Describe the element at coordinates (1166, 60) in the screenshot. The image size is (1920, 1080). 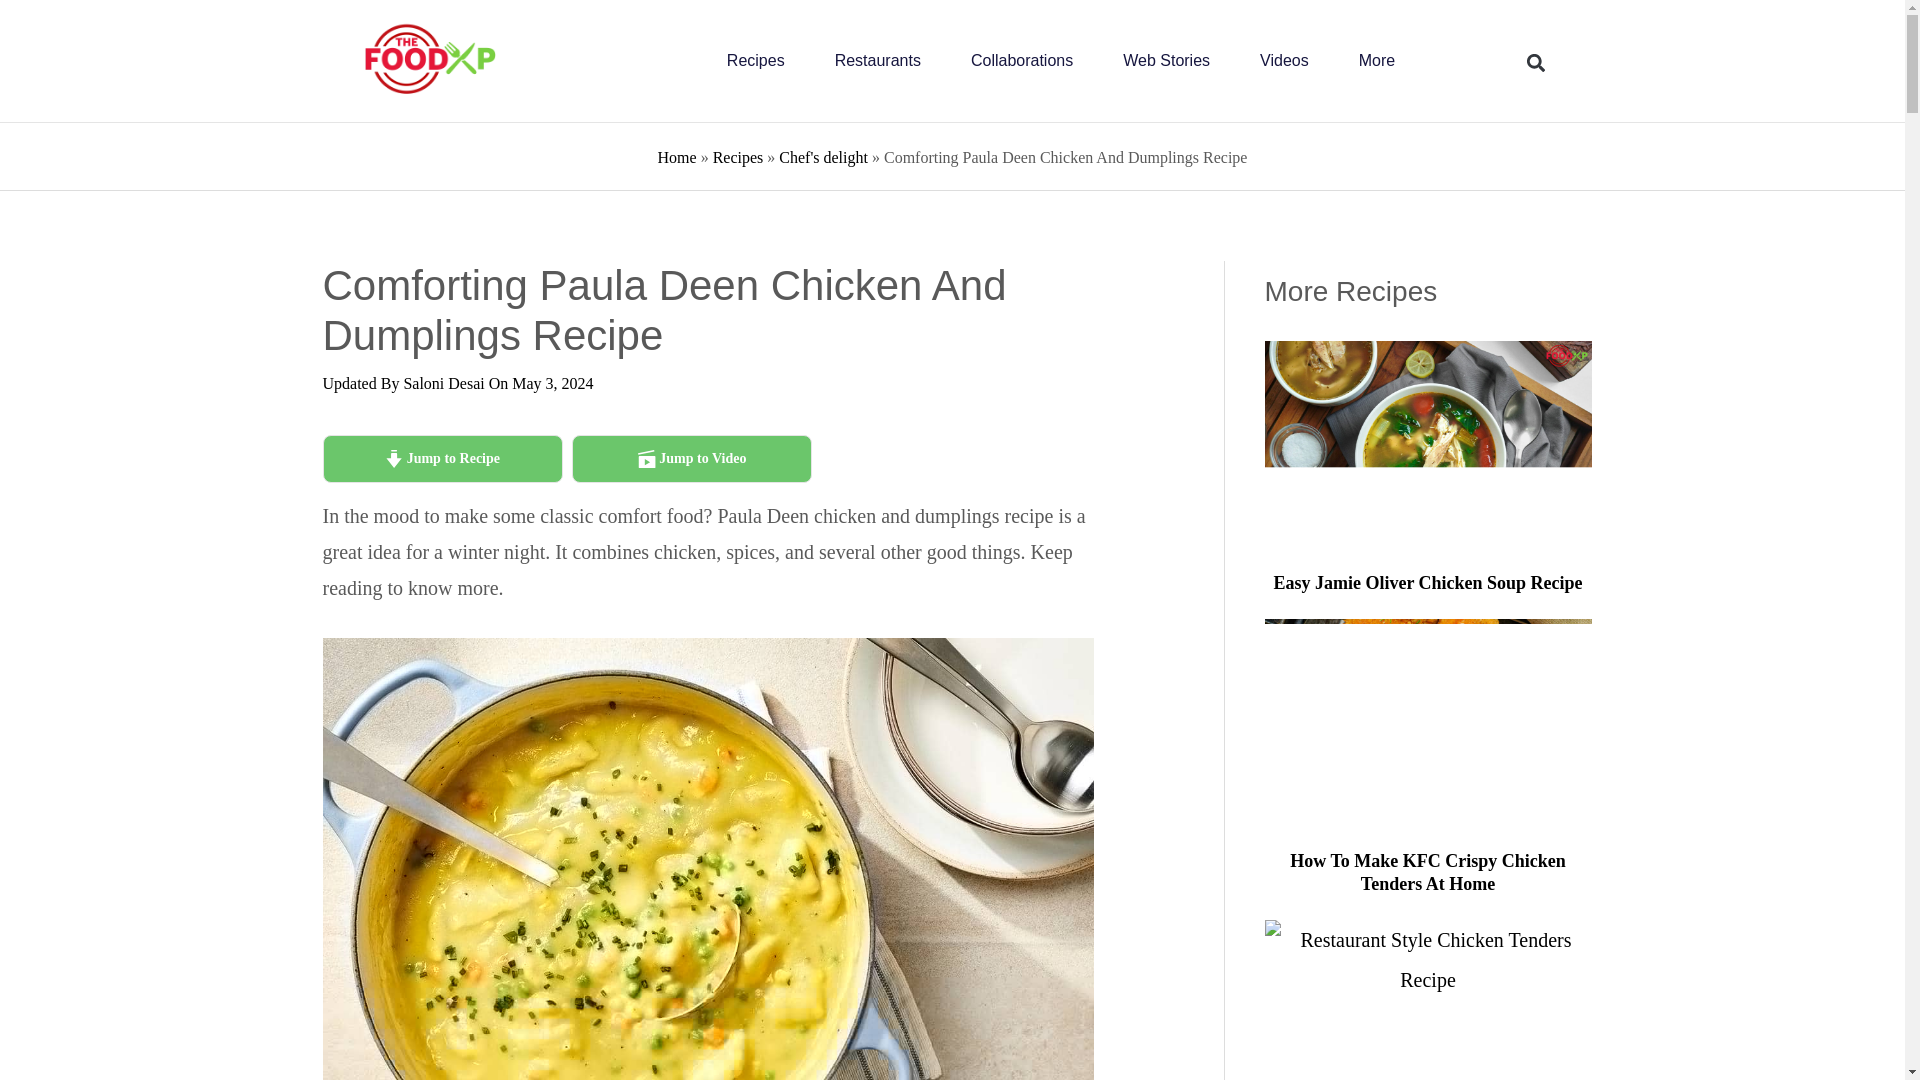
I see `Web Stories` at that location.